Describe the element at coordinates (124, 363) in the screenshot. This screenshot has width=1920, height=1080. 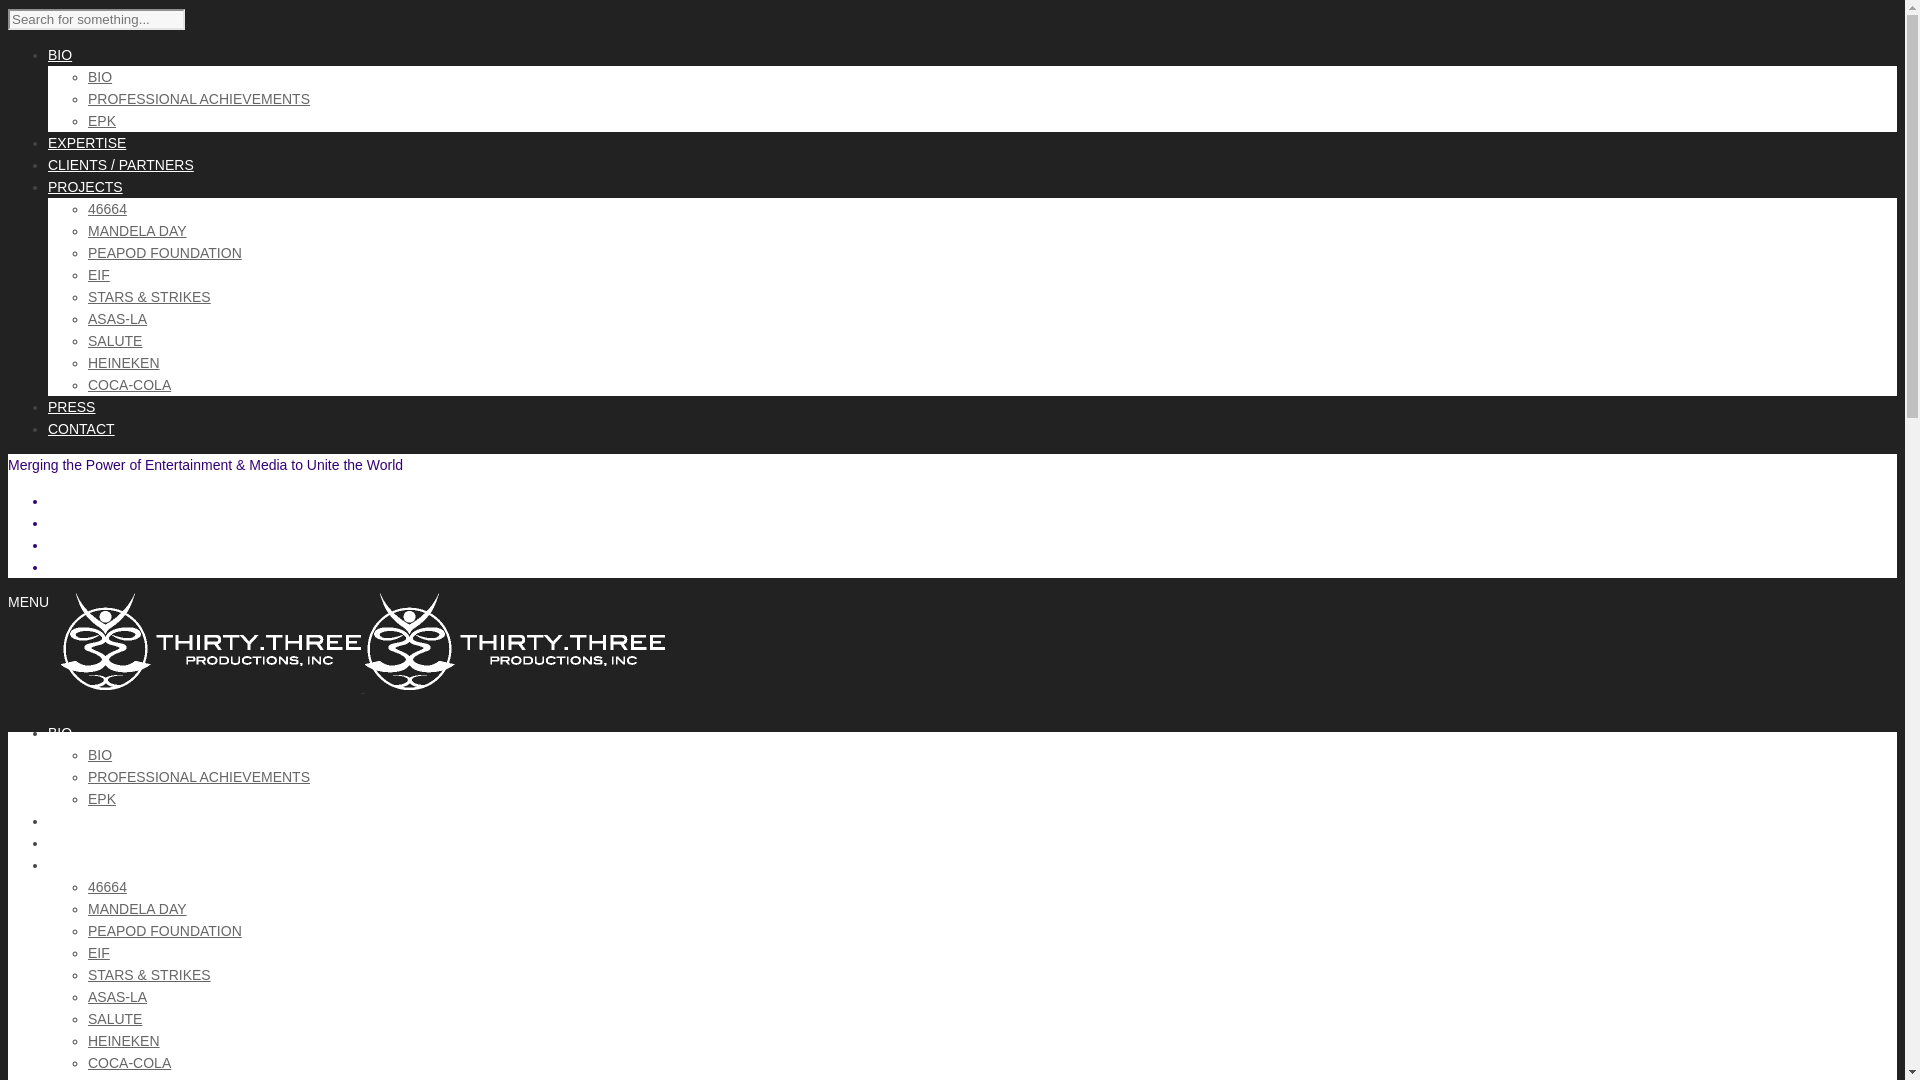
I see `HEINEKEN` at that location.